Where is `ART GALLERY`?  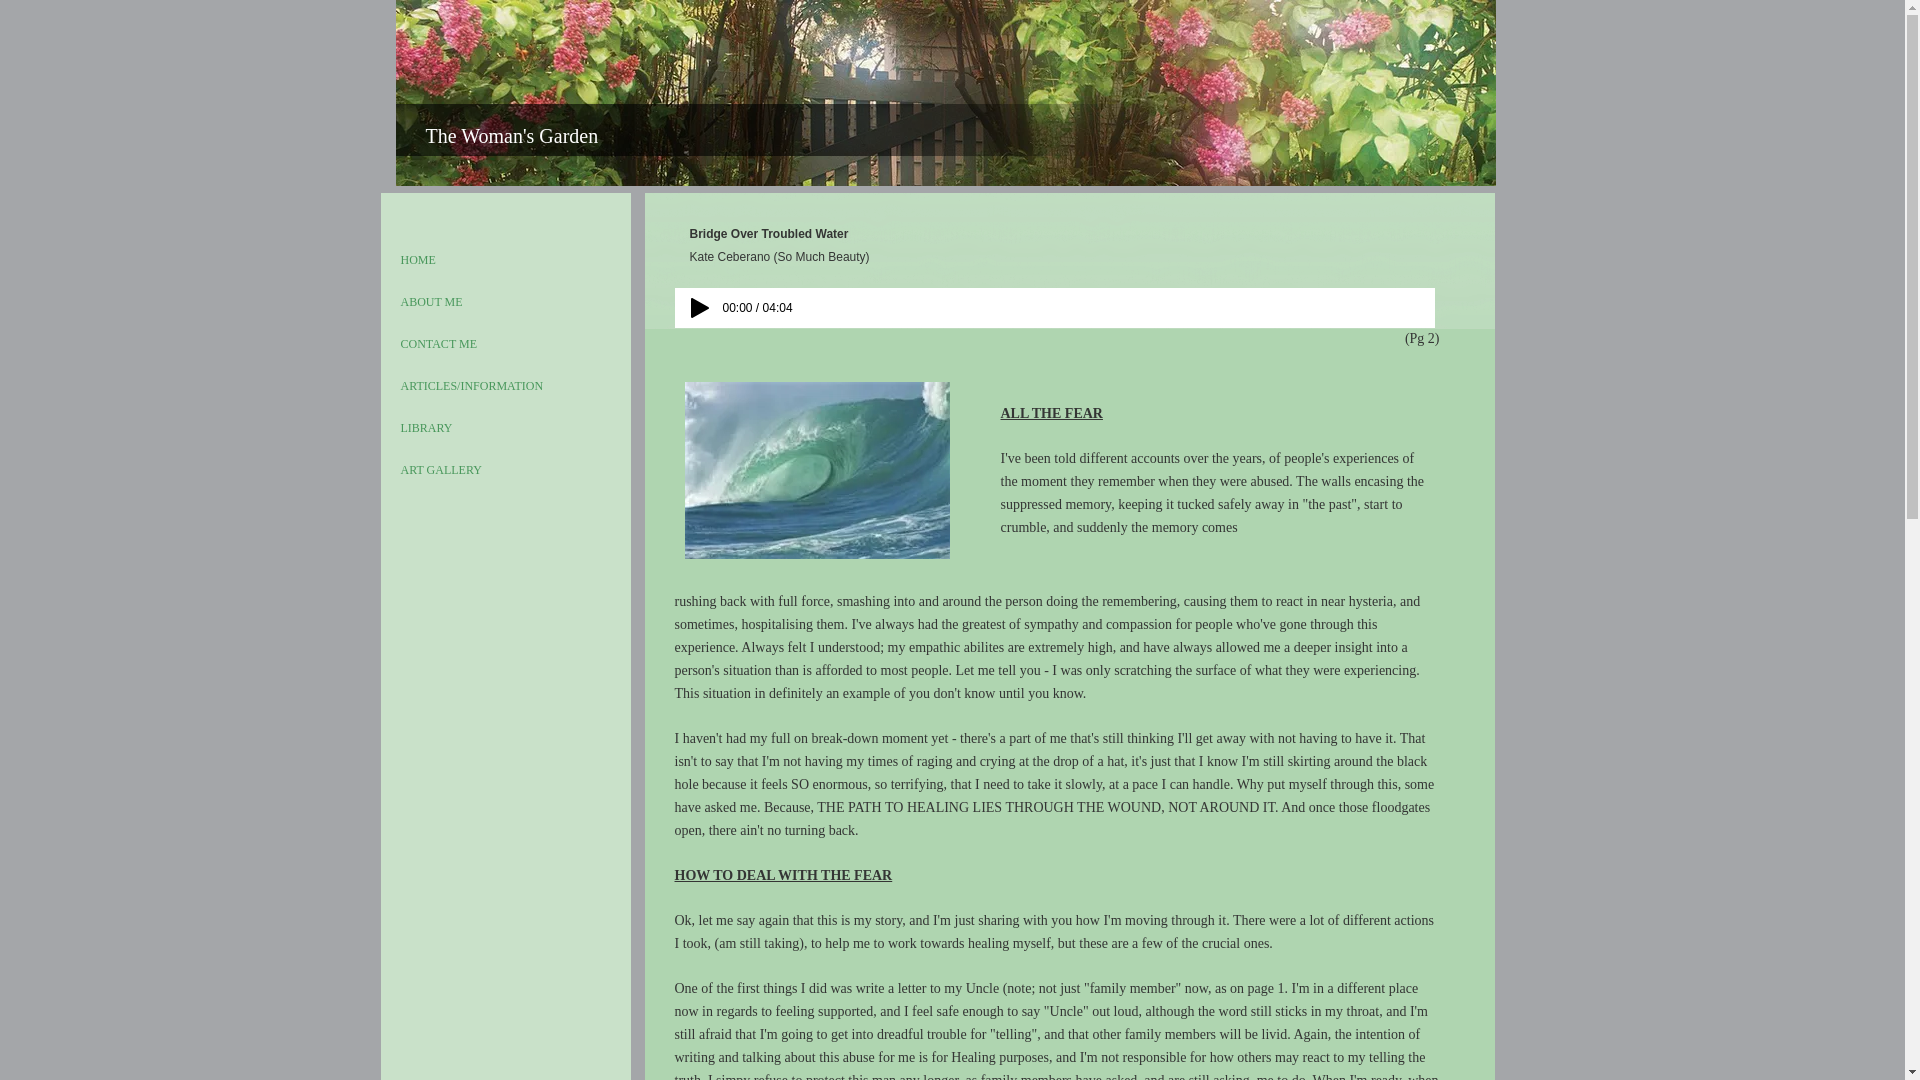 ART GALLERY is located at coordinates (440, 470).